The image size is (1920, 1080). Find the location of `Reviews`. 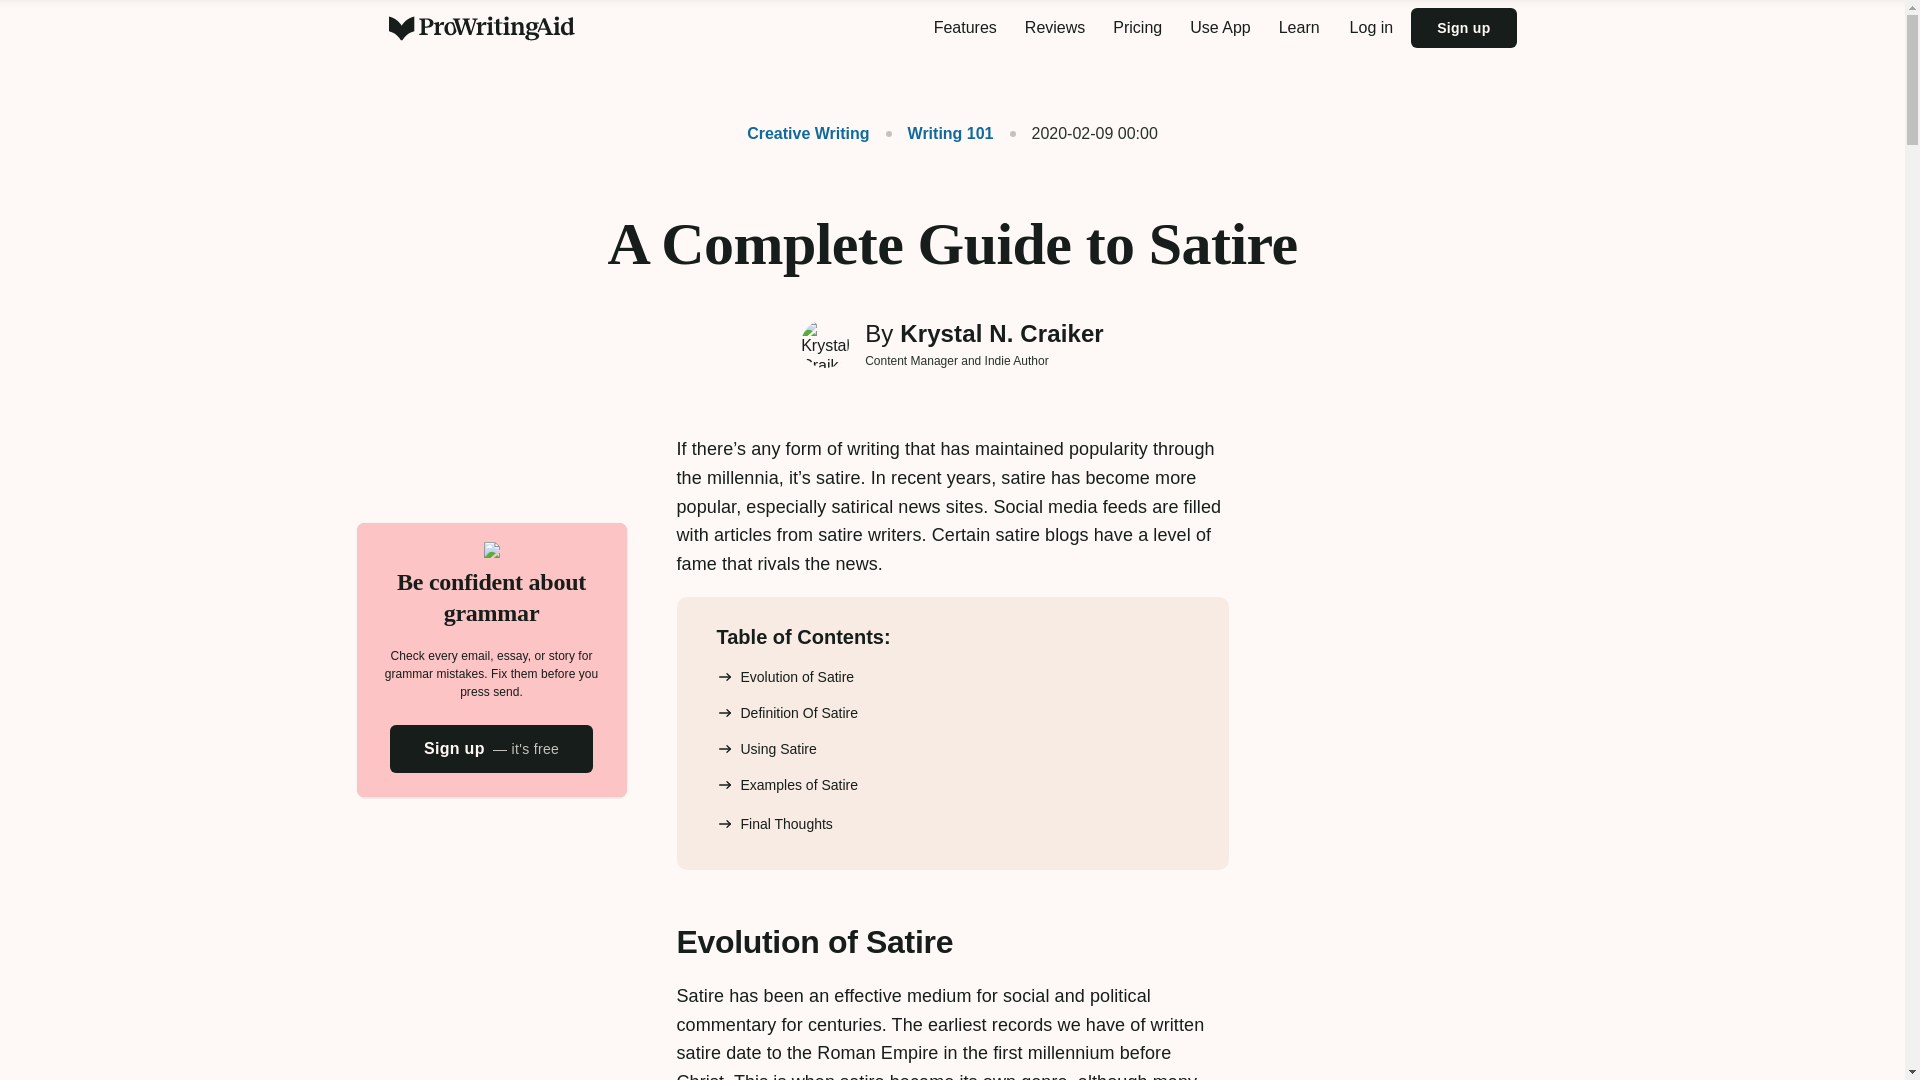

Reviews is located at coordinates (1054, 28).